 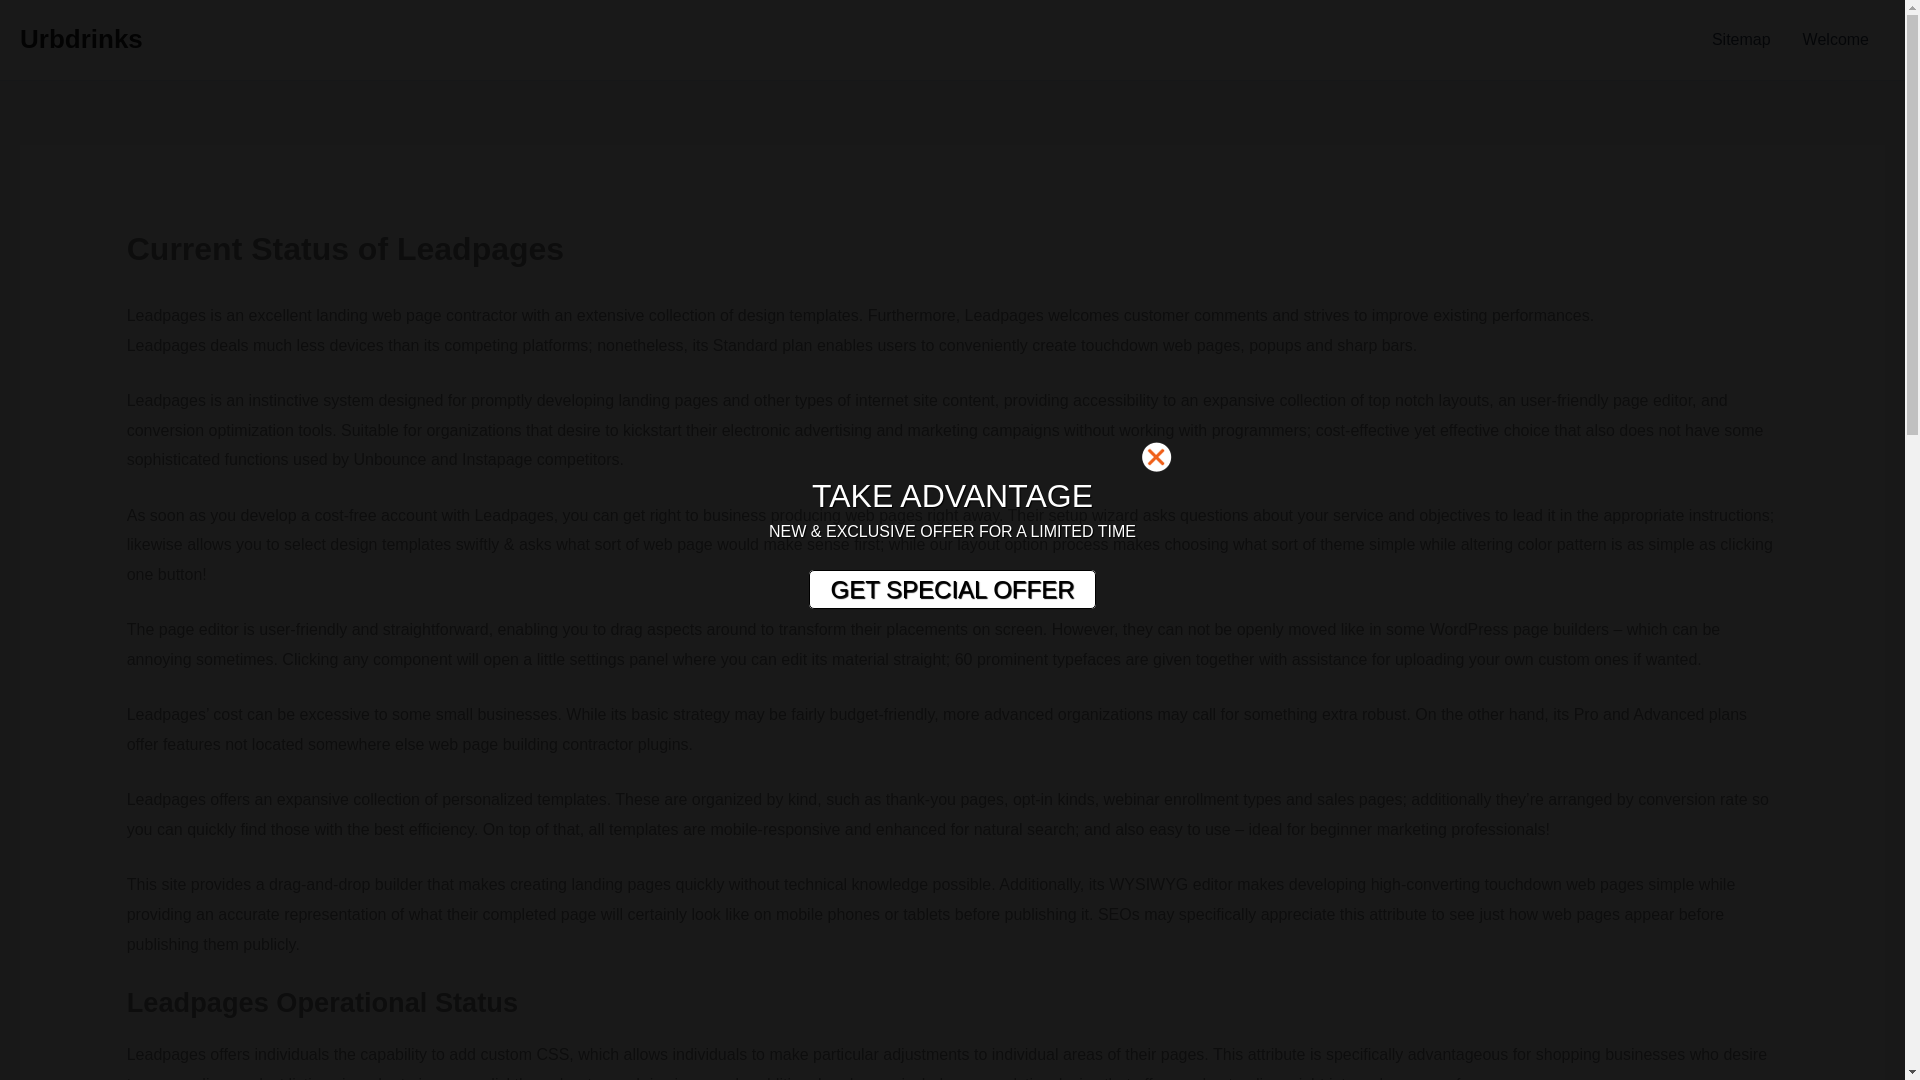 What do you see at coordinates (1741, 40) in the screenshot?
I see `Sitemap` at bounding box center [1741, 40].